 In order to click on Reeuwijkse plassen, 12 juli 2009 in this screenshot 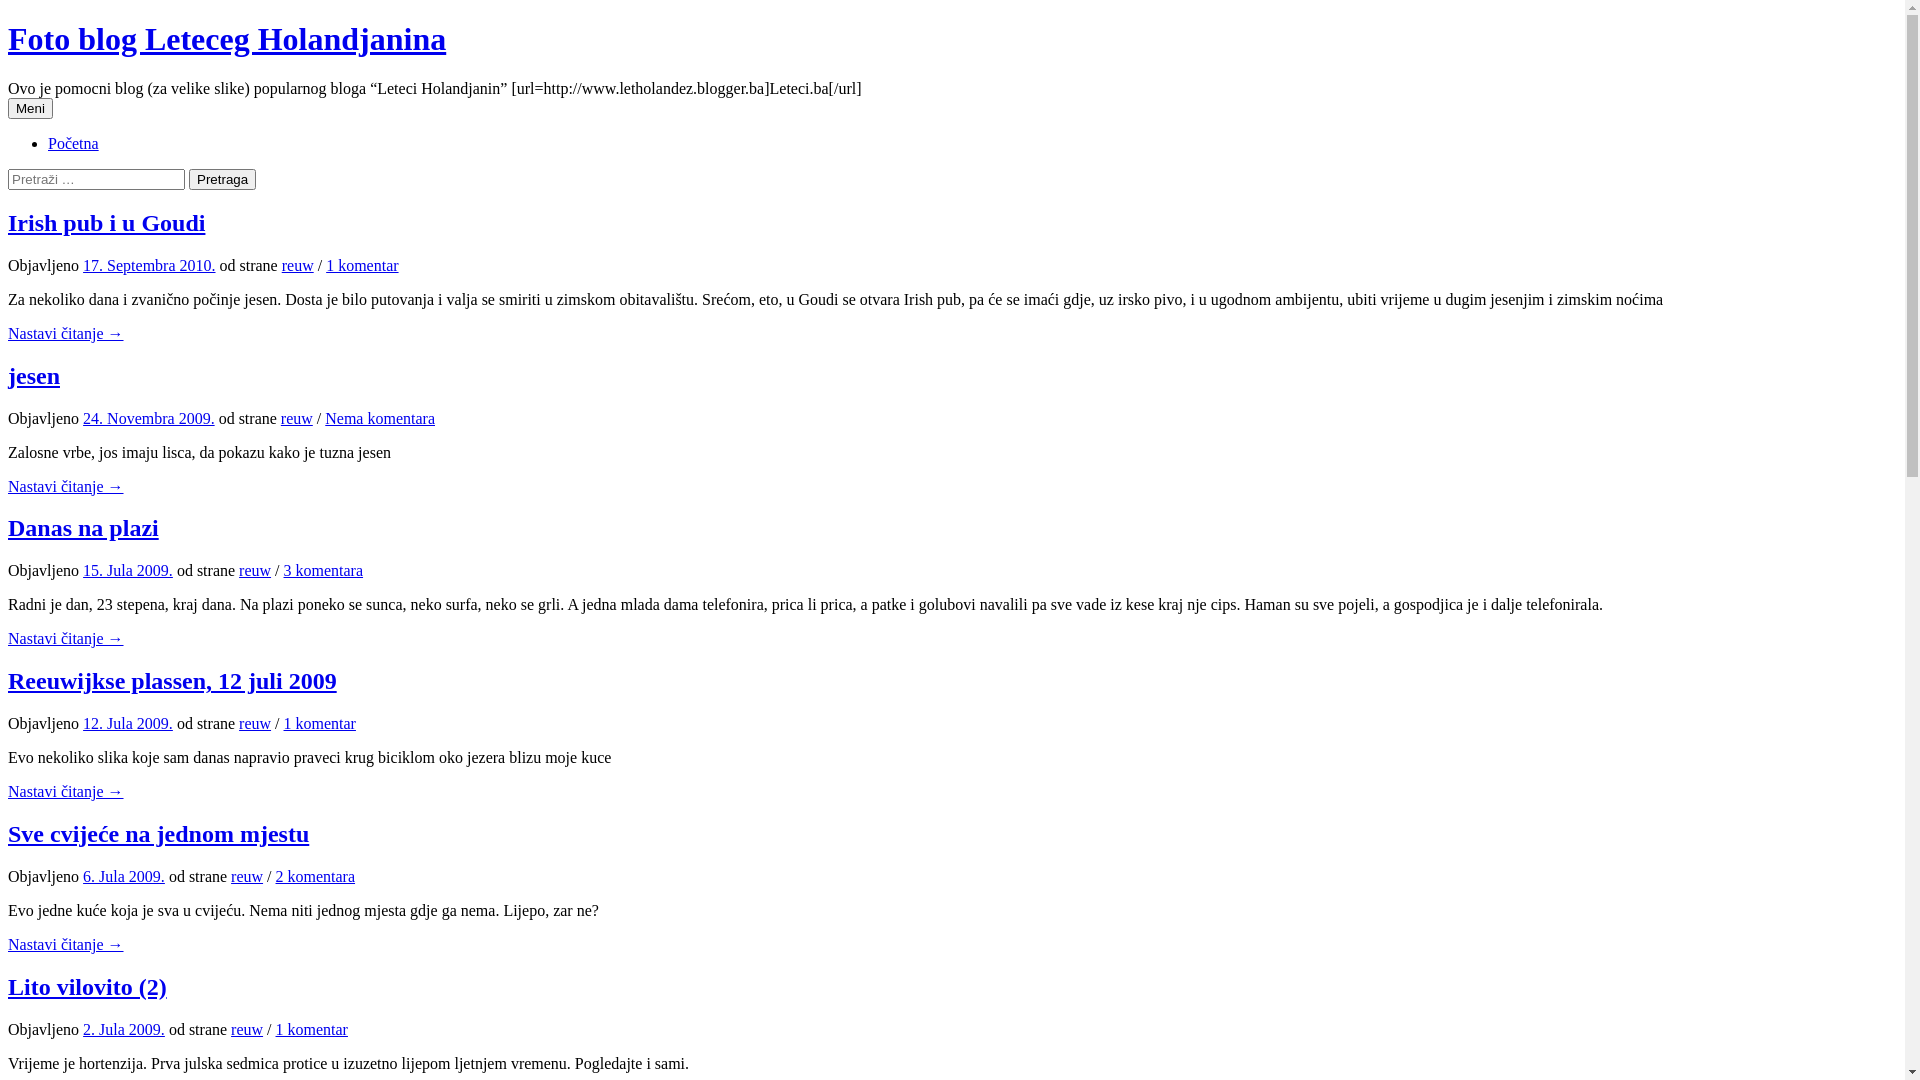, I will do `click(172, 681)`.